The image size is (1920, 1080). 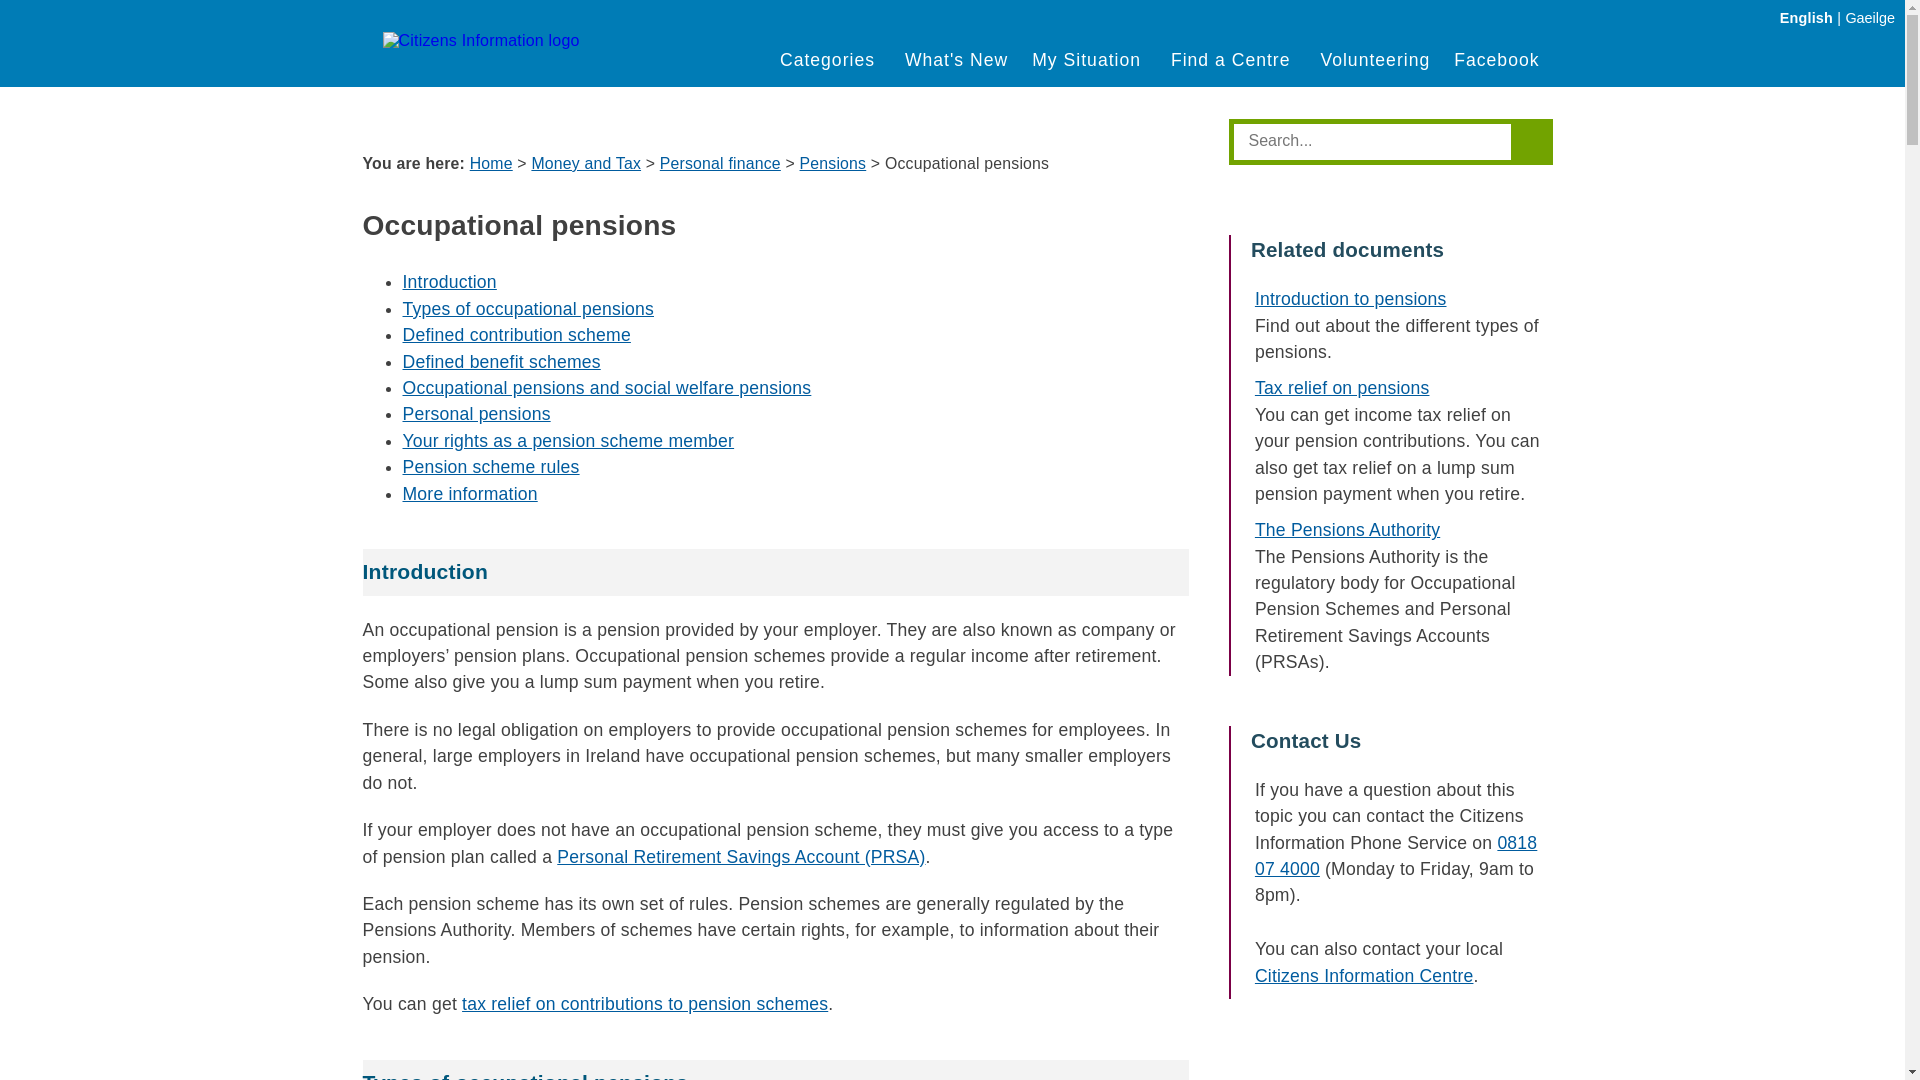 I want to click on Search, so click(x=1375, y=140).